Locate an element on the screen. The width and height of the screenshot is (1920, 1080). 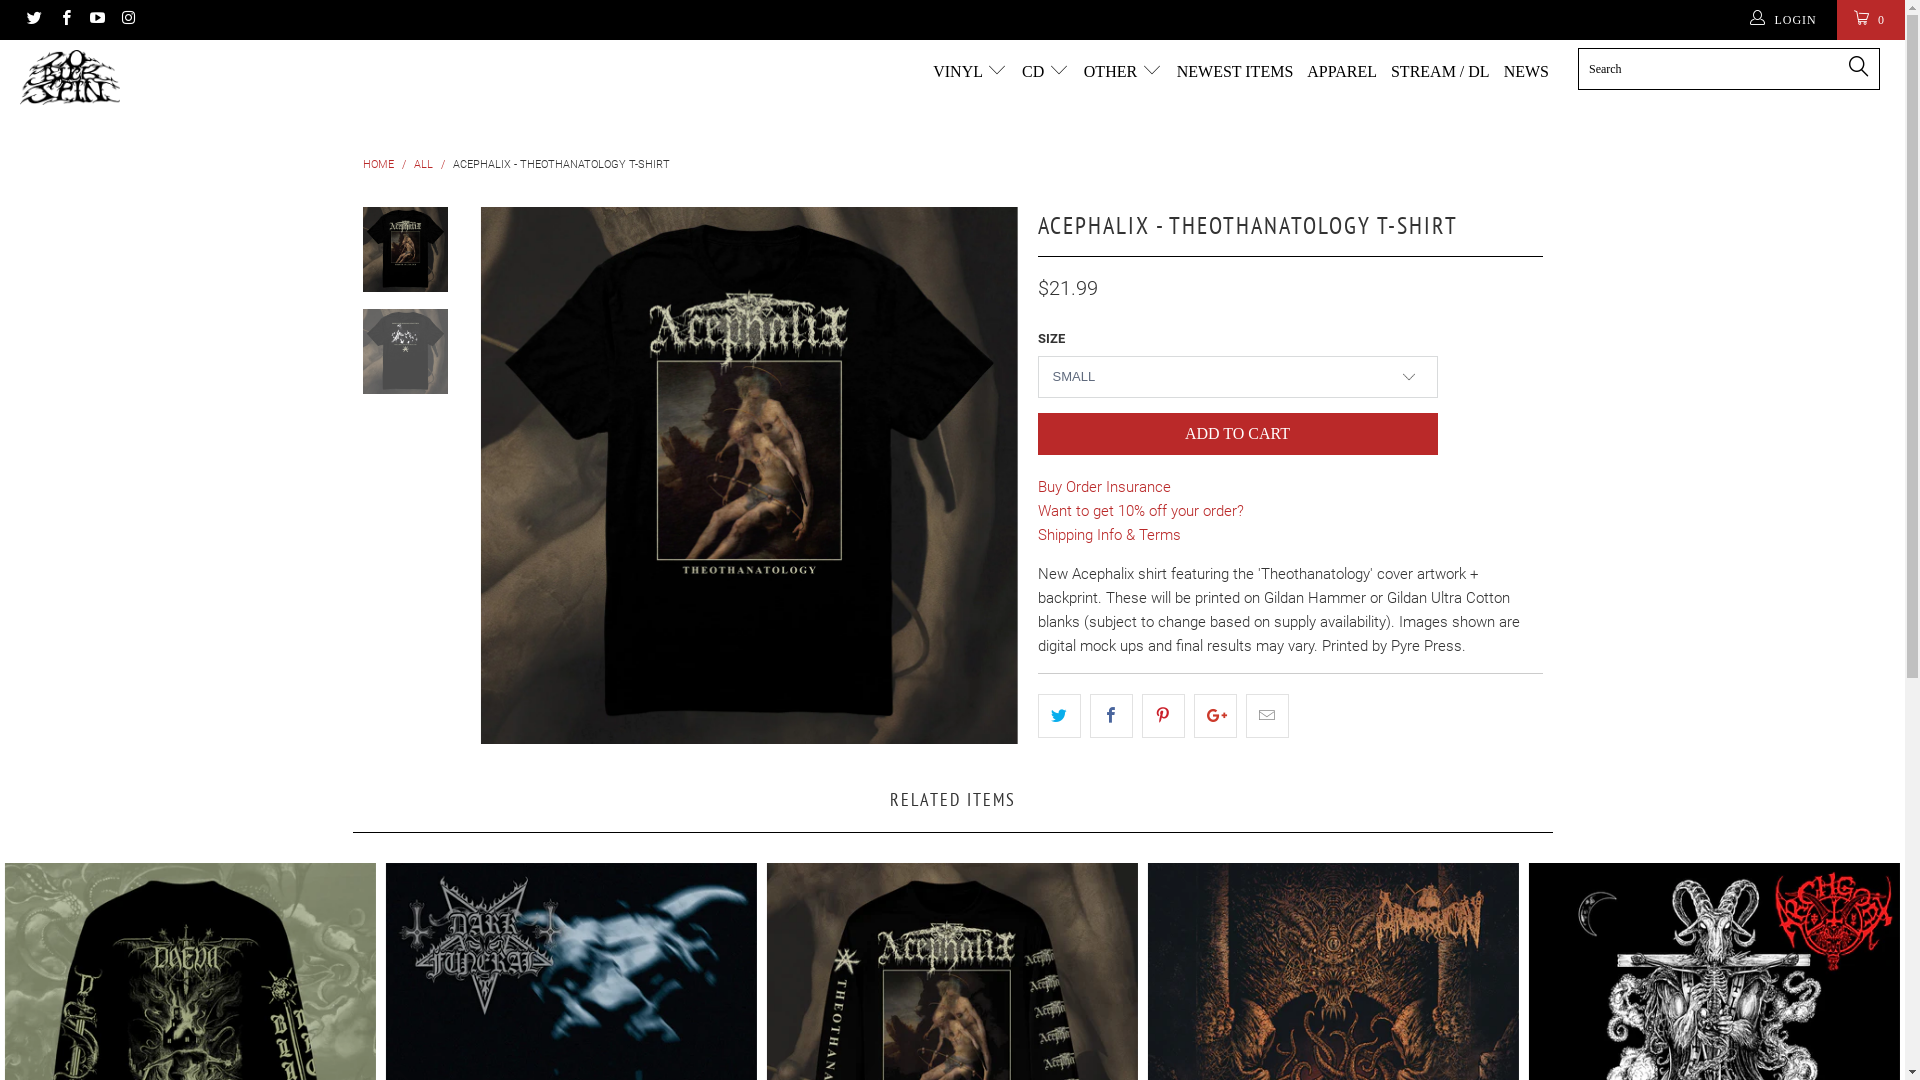
Share this on Pinterest is located at coordinates (1164, 716).